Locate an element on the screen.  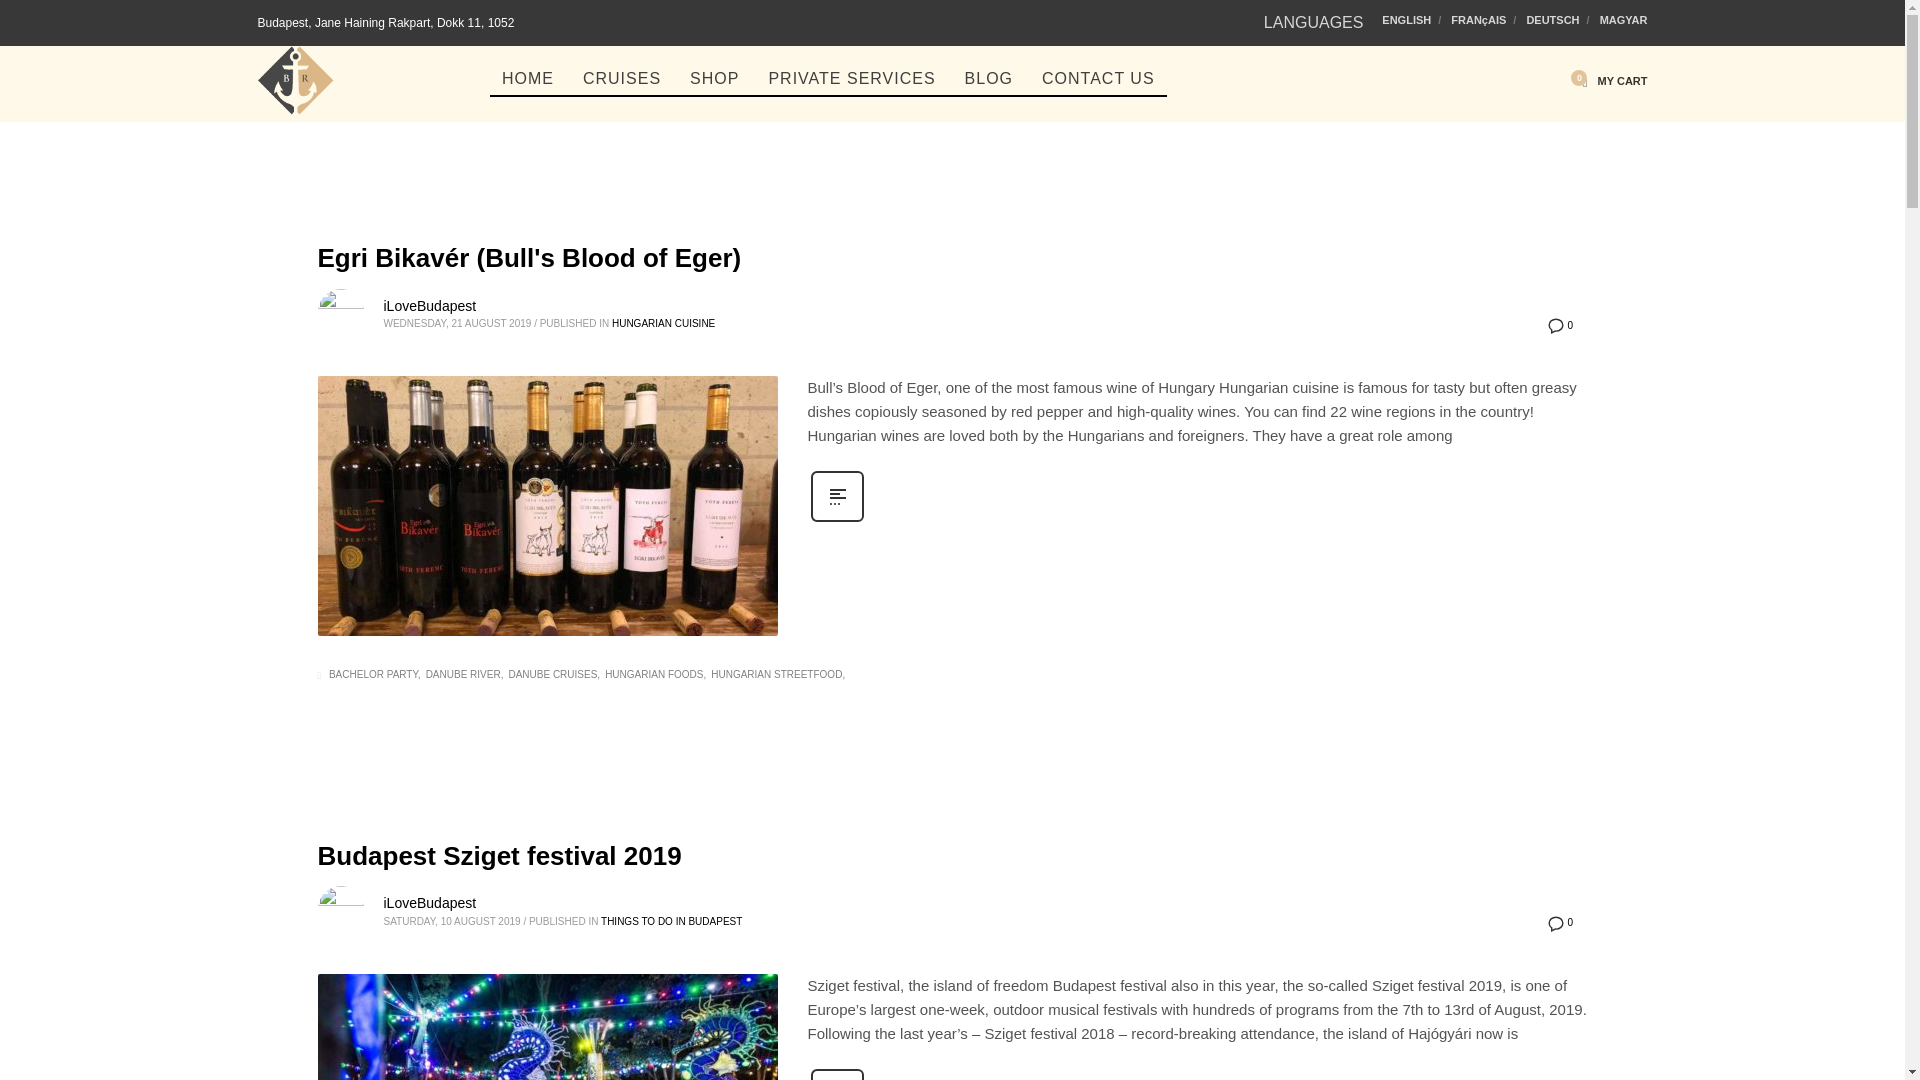
Posts by iLoveBudapest is located at coordinates (430, 306).